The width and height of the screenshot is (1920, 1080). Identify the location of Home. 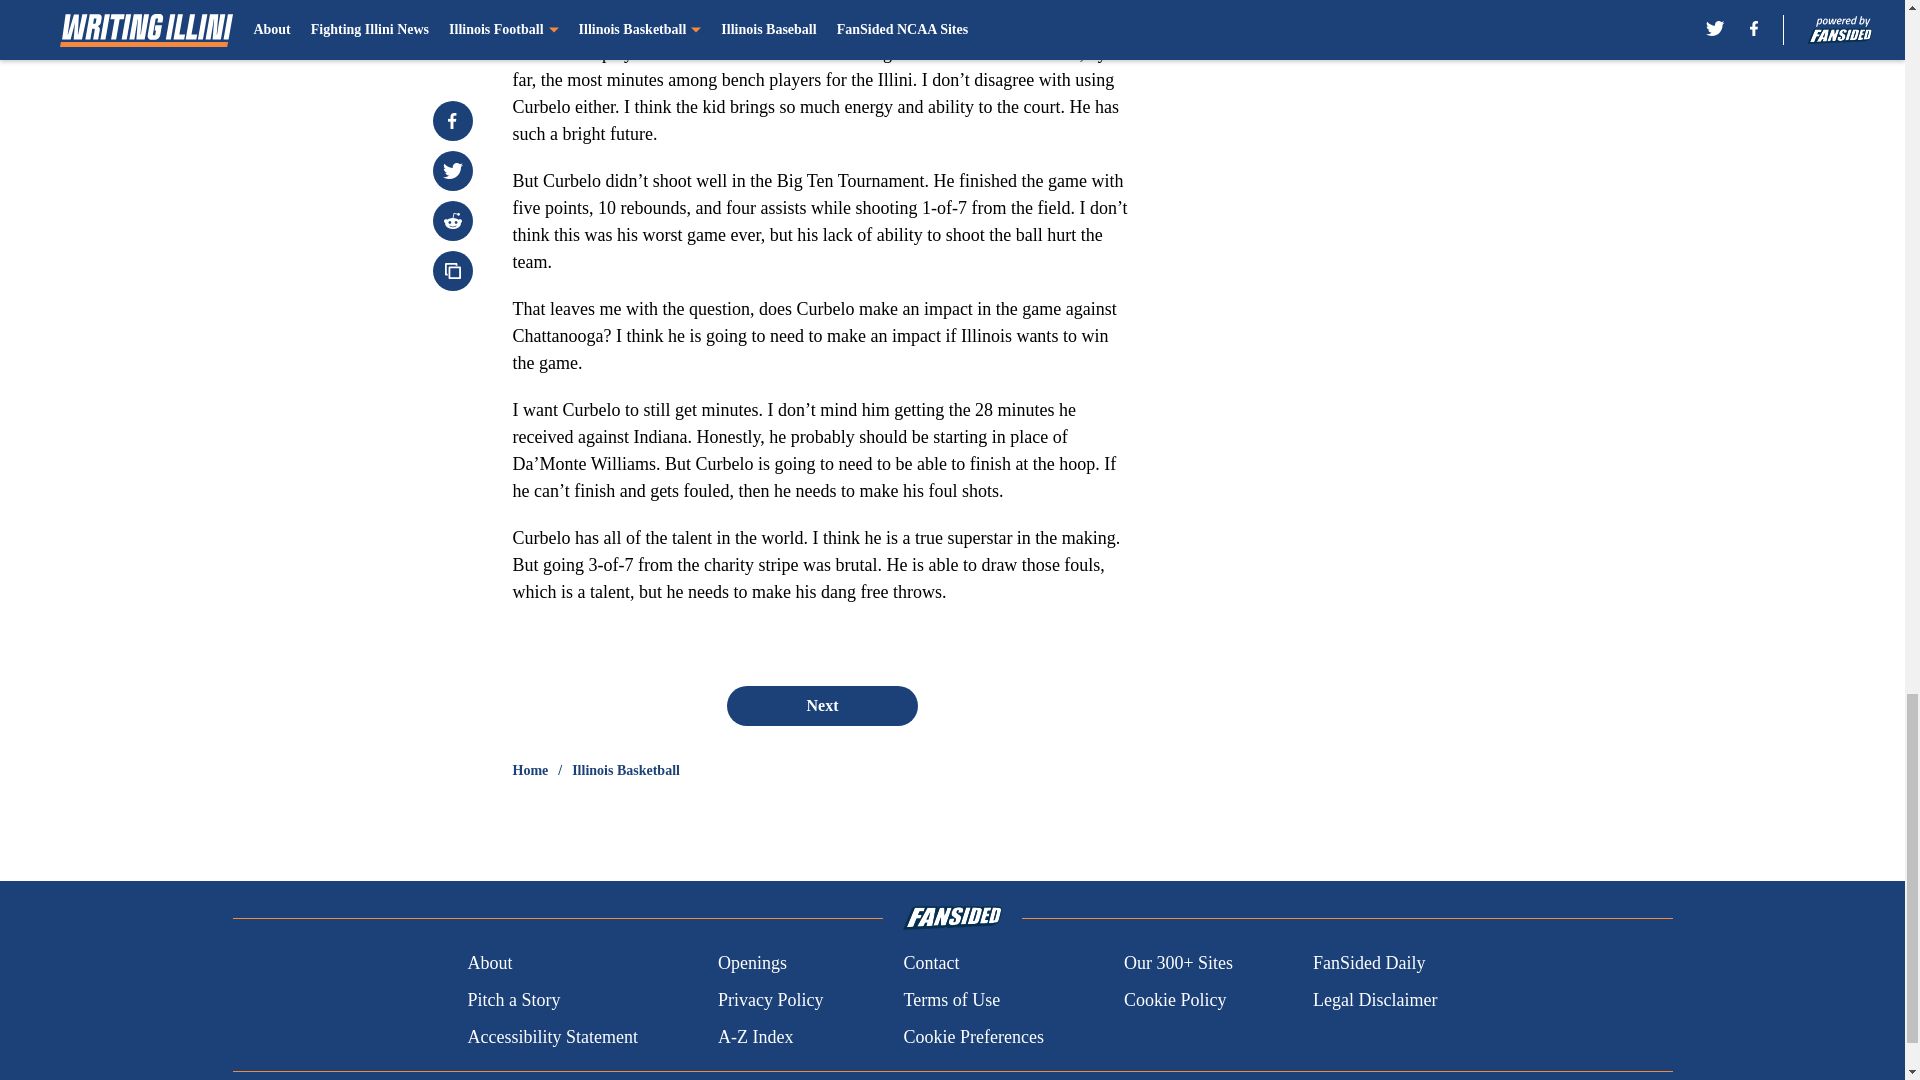
(530, 770).